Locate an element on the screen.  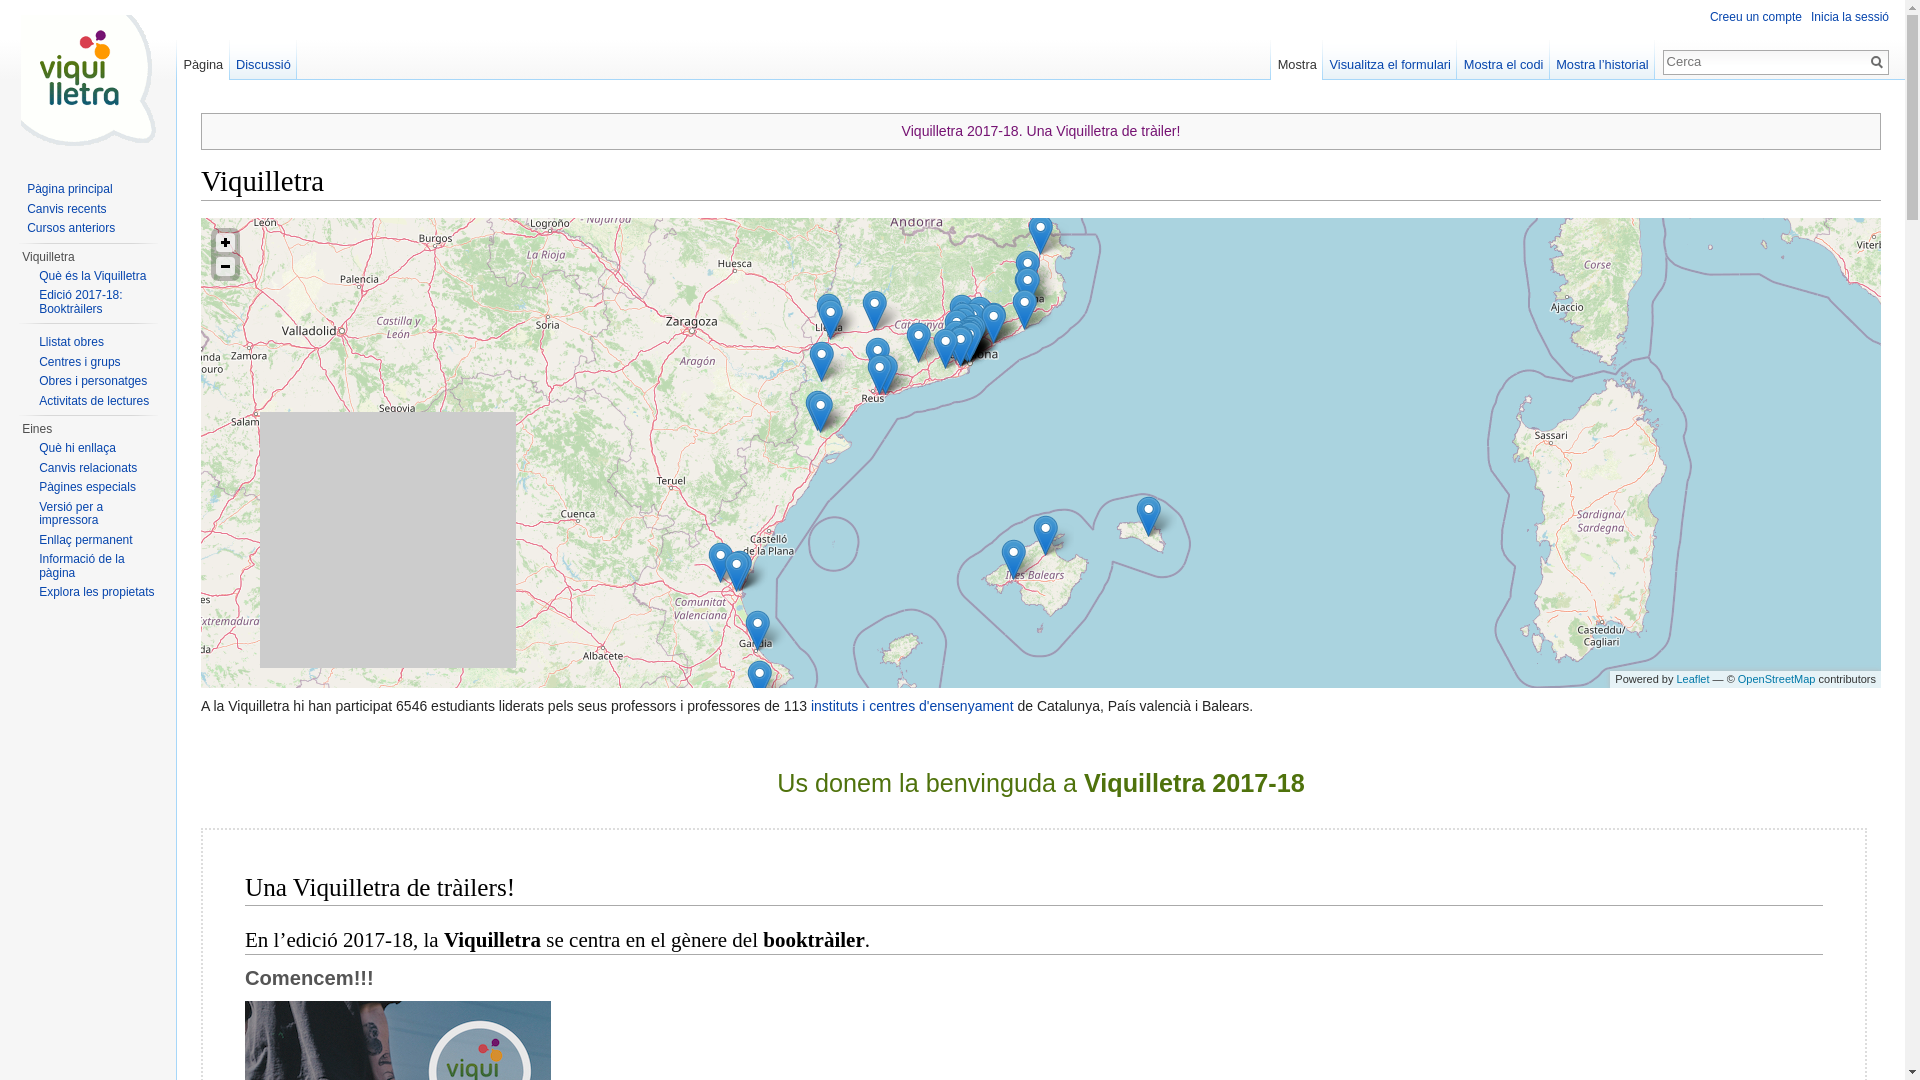
Collblanc is located at coordinates (880, 374).